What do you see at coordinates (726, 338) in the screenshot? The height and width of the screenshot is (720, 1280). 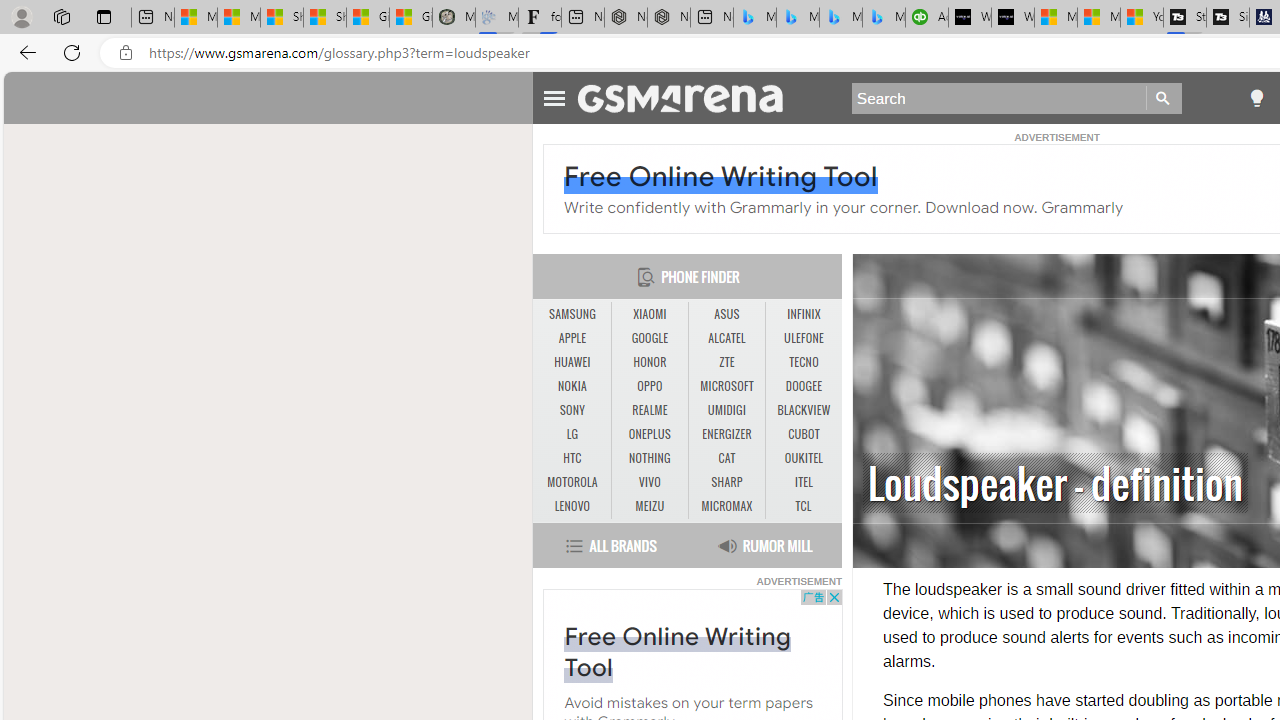 I see `ALCATEL` at bounding box center [726, 338].